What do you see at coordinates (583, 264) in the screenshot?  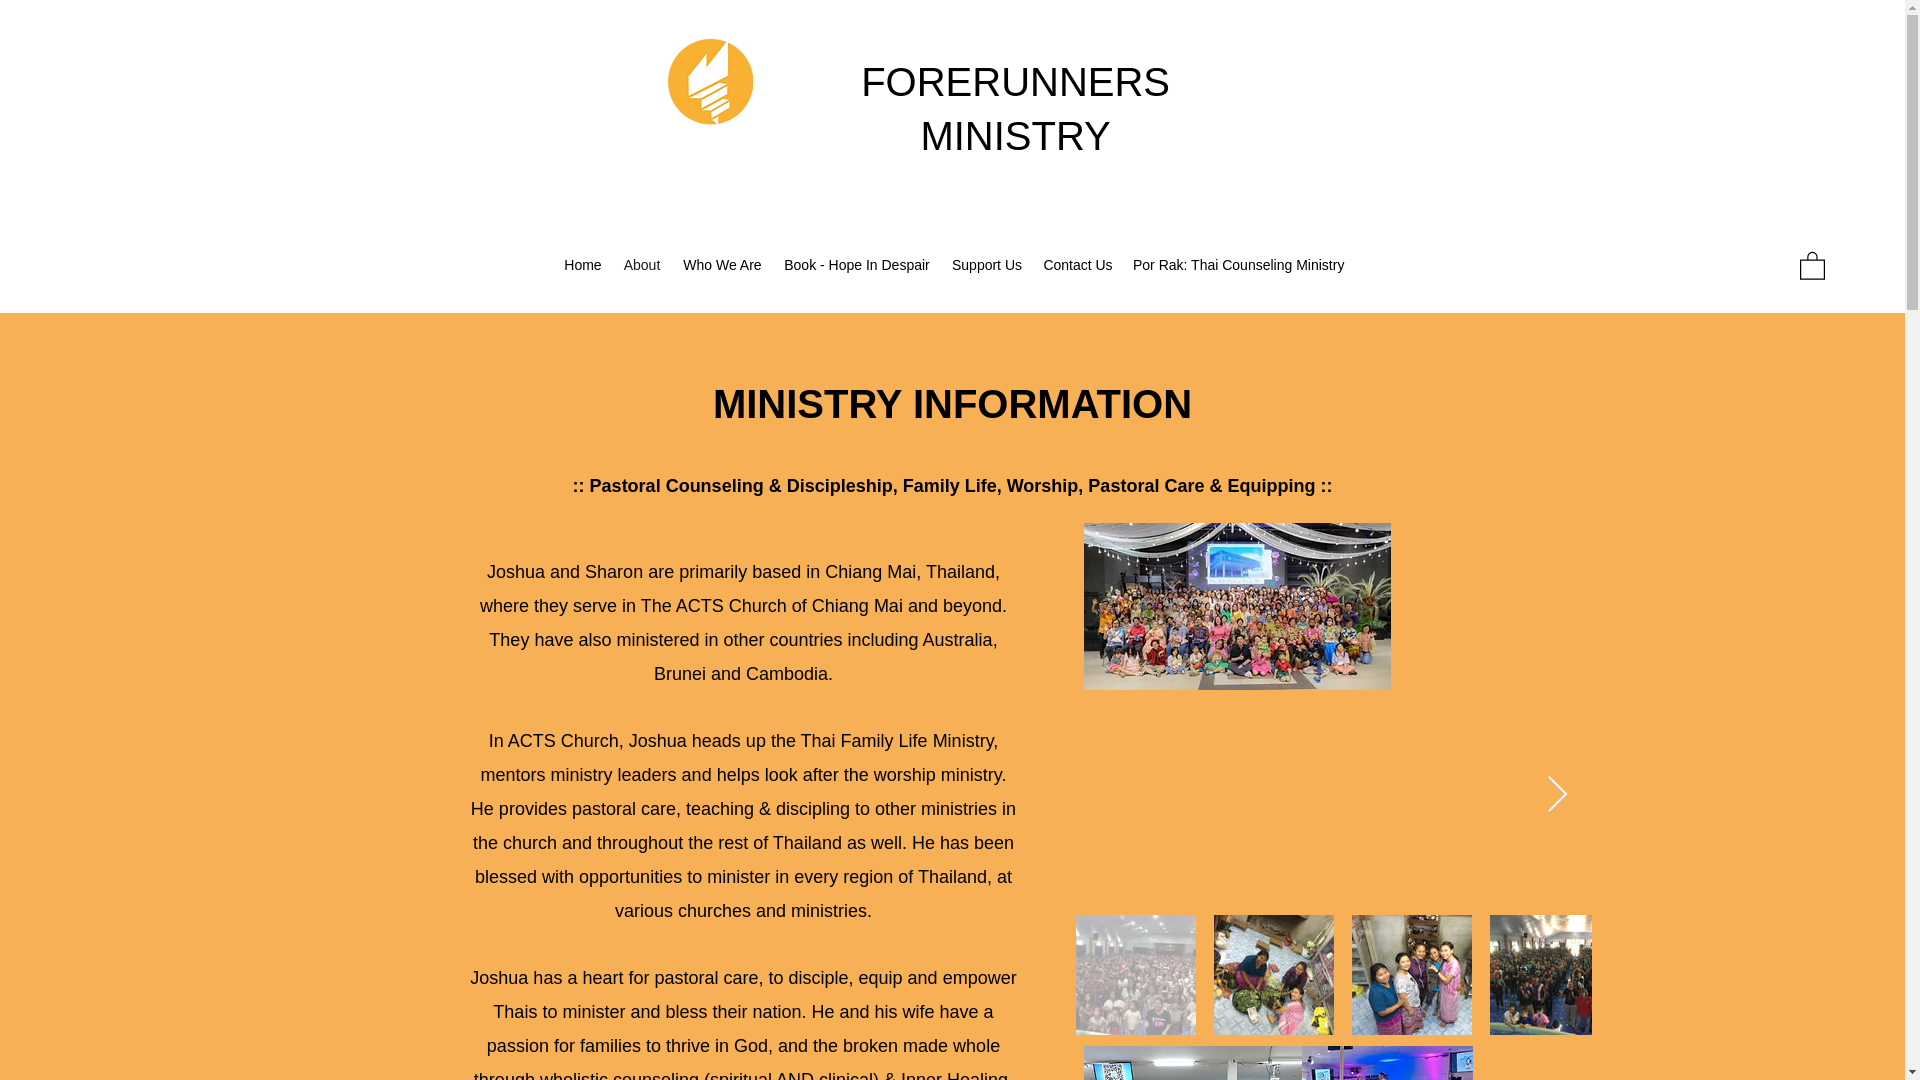 I see `Home` at bounding box center [583, 264].